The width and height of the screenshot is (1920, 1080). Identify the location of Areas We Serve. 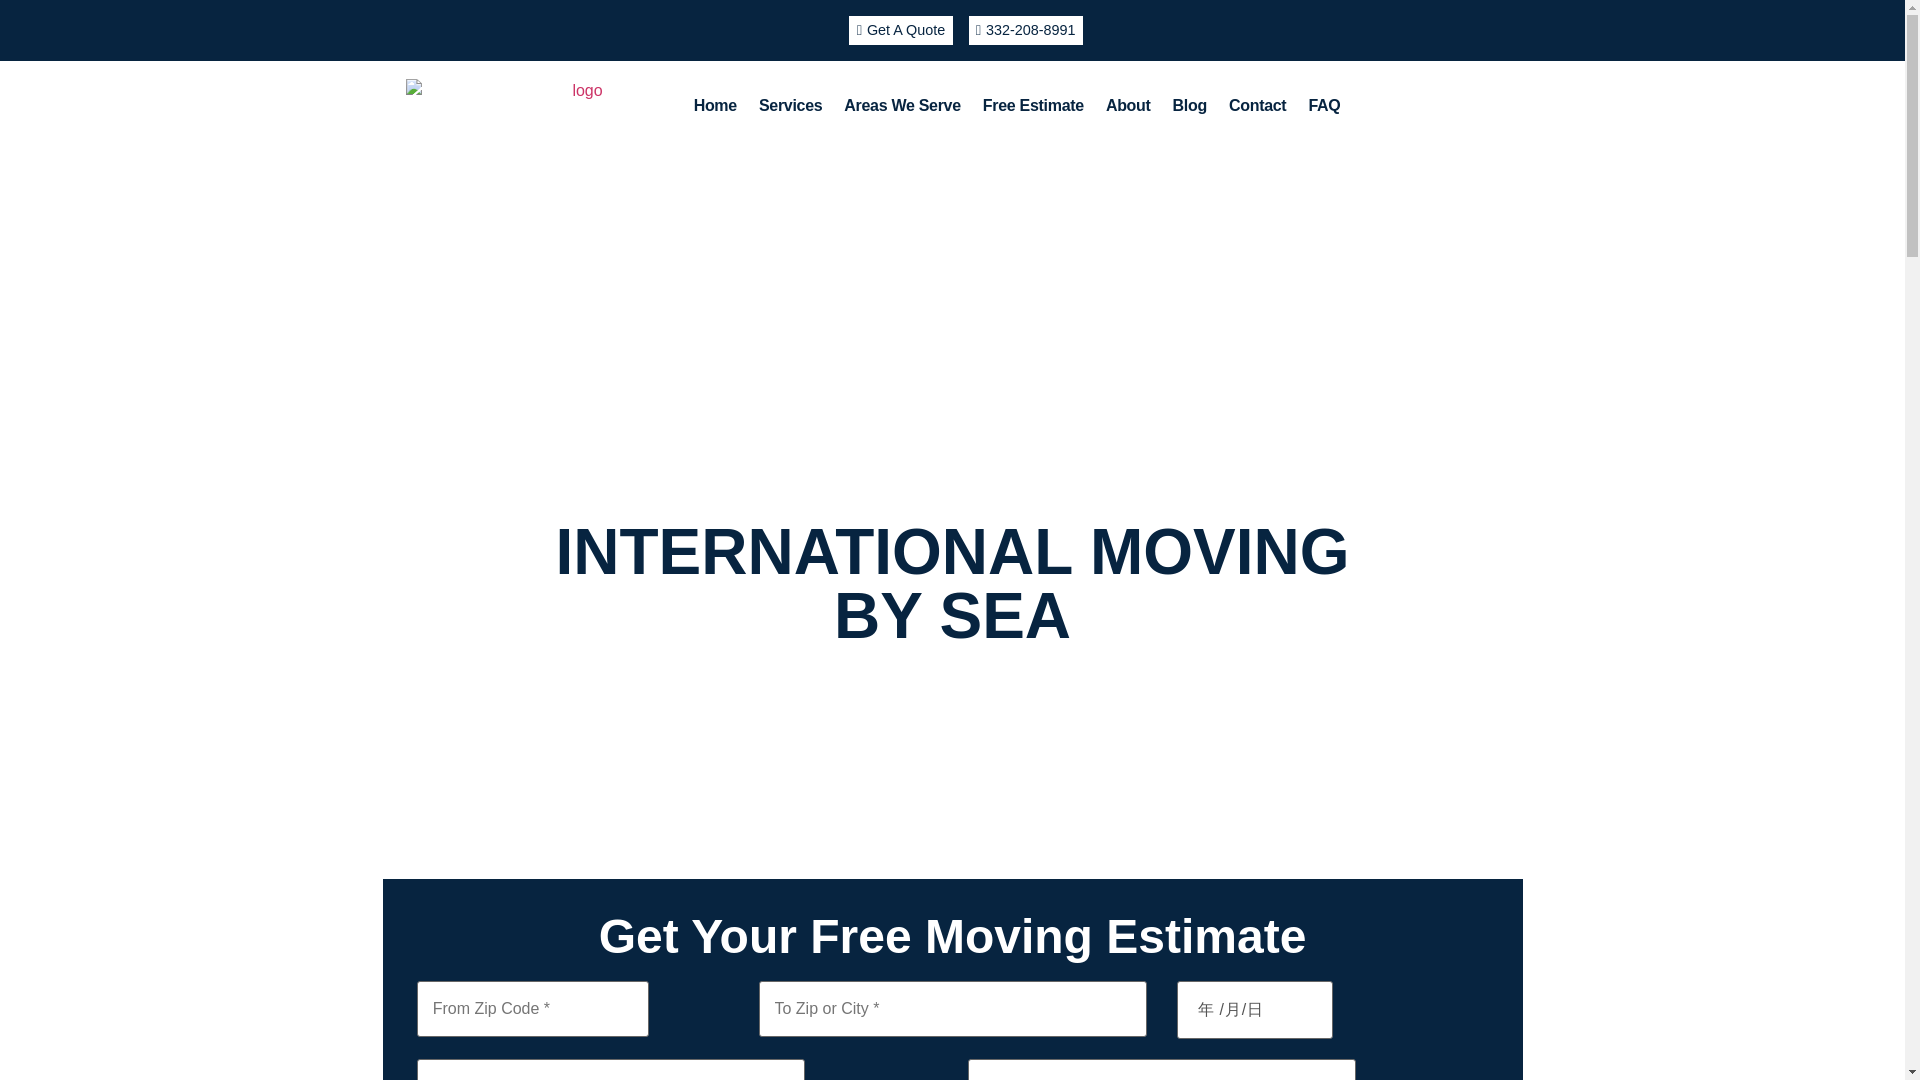
(902, 105).